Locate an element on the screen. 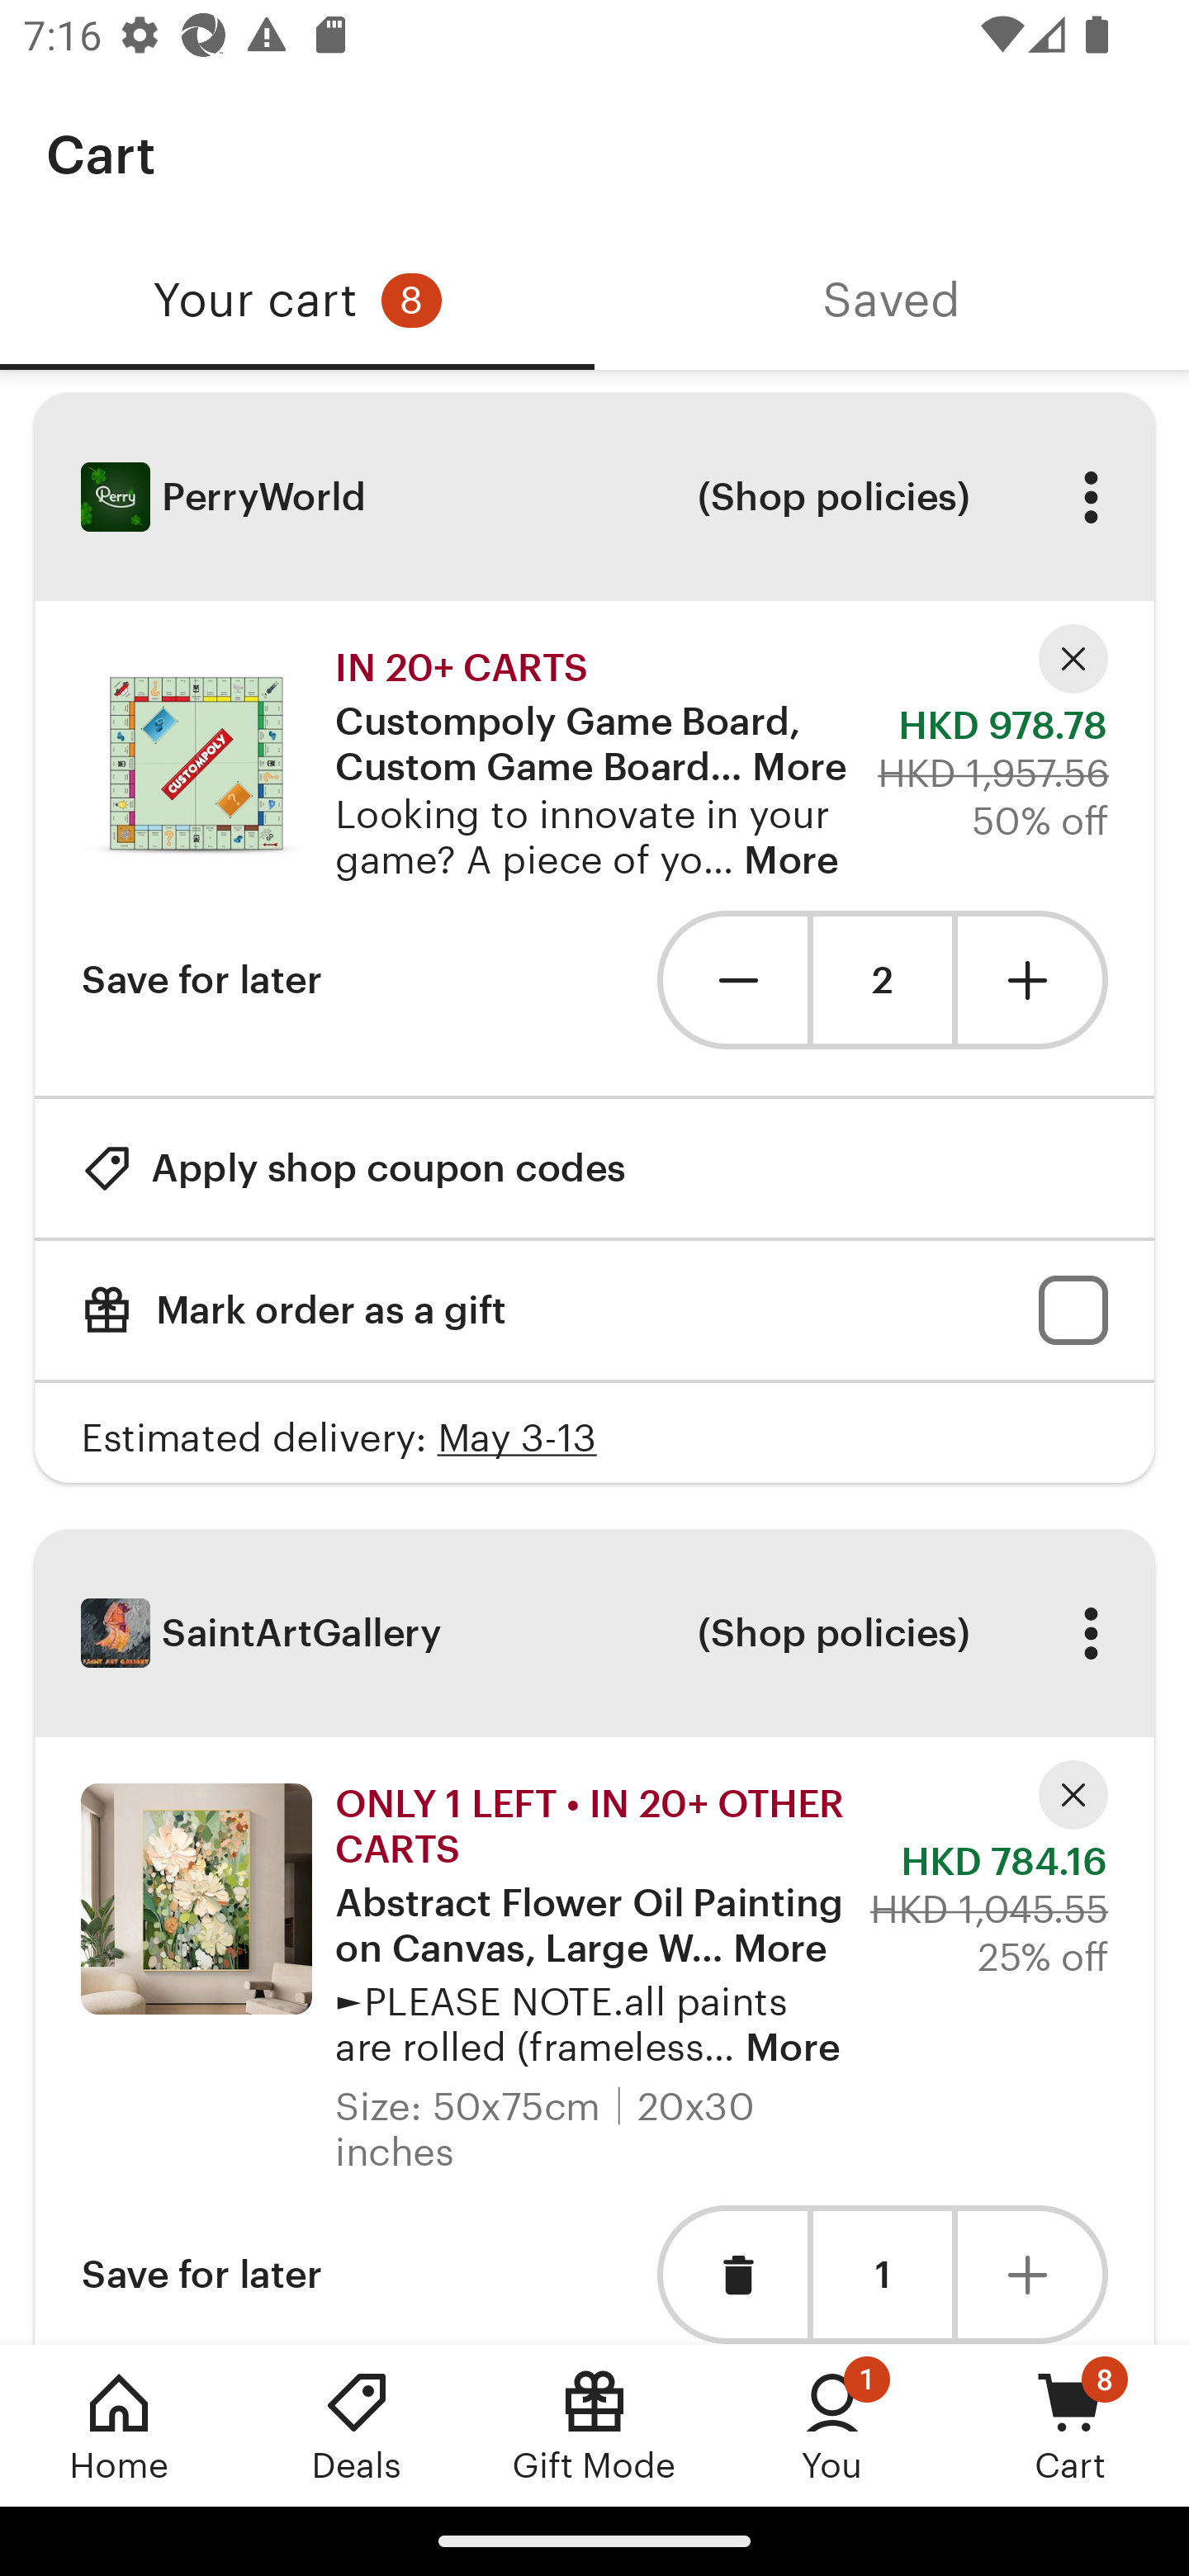  PerryWorld (Shop policies) More options is located at coordinates (594, 497).